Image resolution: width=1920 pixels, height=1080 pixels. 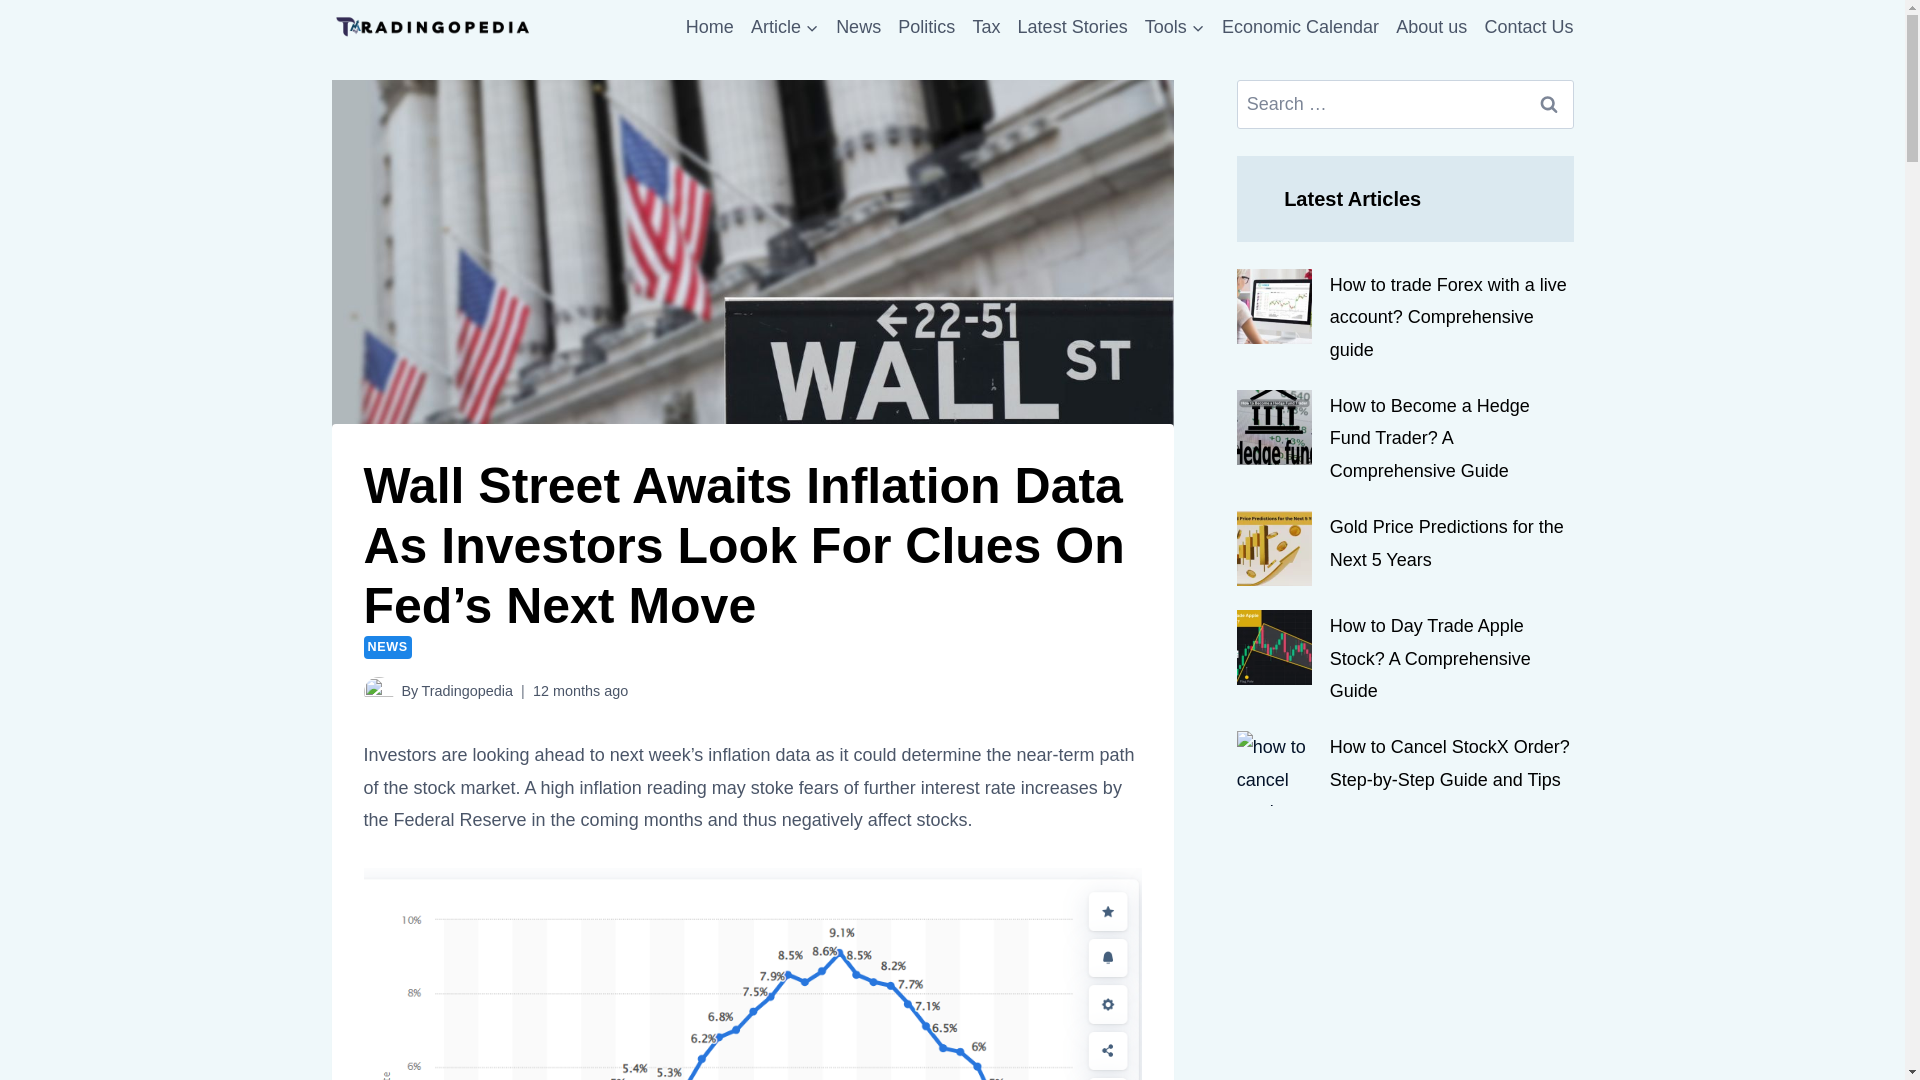 What do you see at coordinates (709, 27) in the screenshot?
I see `Home` at bounding box center [709, 27].